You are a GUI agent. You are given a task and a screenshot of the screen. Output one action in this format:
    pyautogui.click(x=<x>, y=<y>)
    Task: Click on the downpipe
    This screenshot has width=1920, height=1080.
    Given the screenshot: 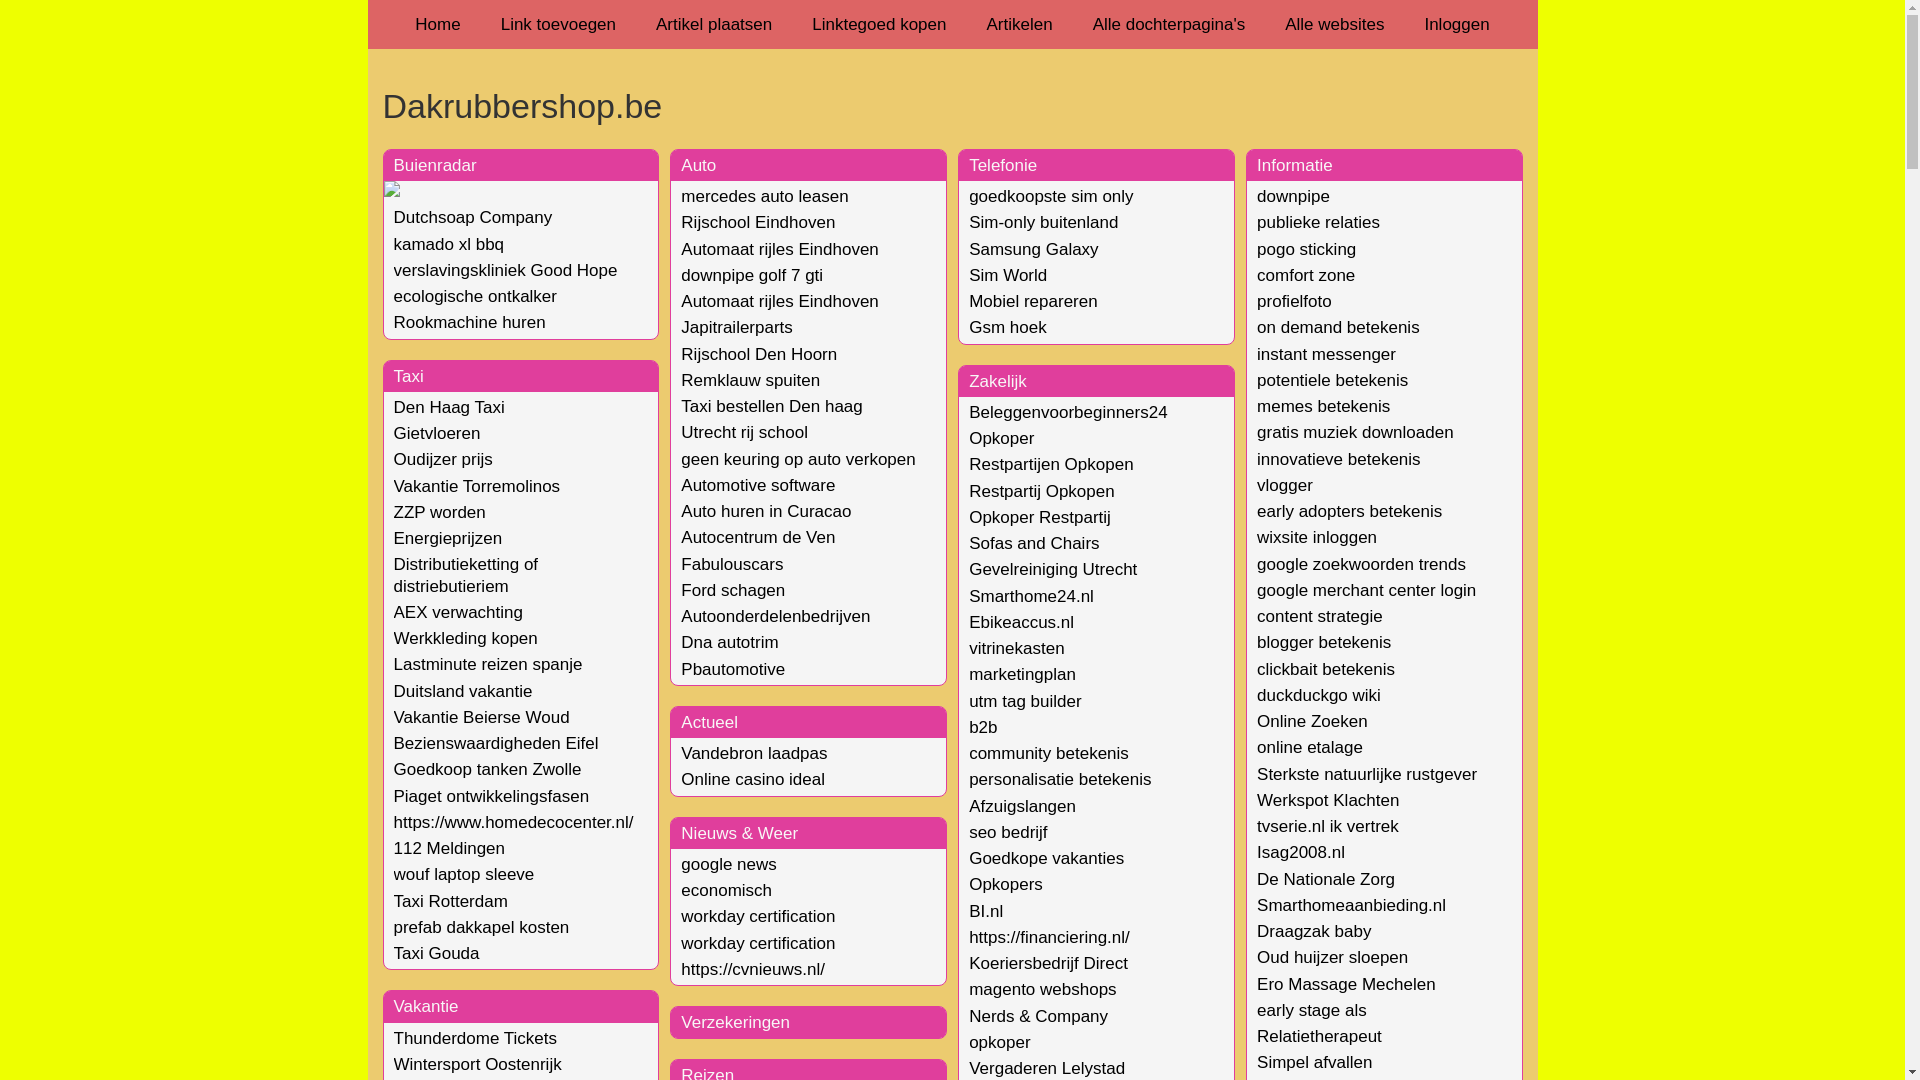 What is the action you would take?
    pyautogui.click(x=1294, y=196)
    